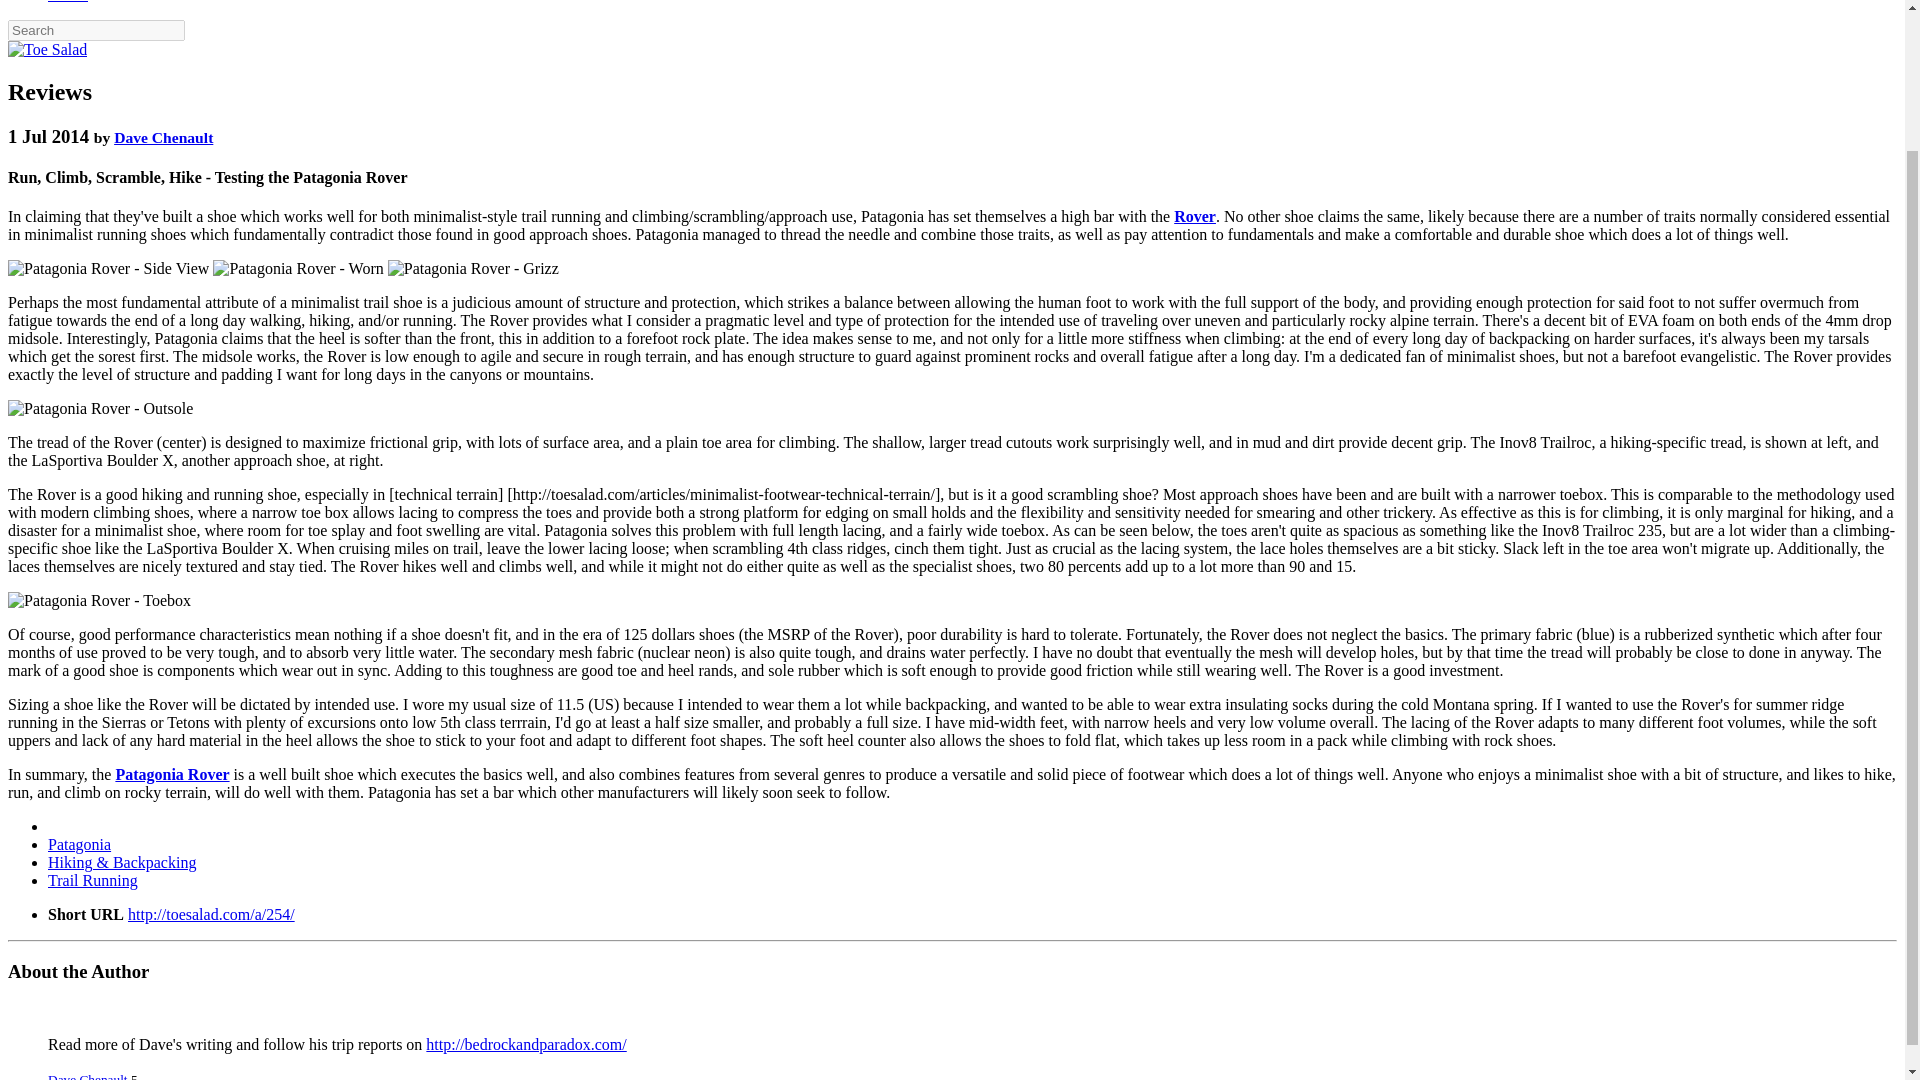 This screenshot has height=1080, width=1920. I want to click on Patagonia Rover - Grizz, so click(472, 268).